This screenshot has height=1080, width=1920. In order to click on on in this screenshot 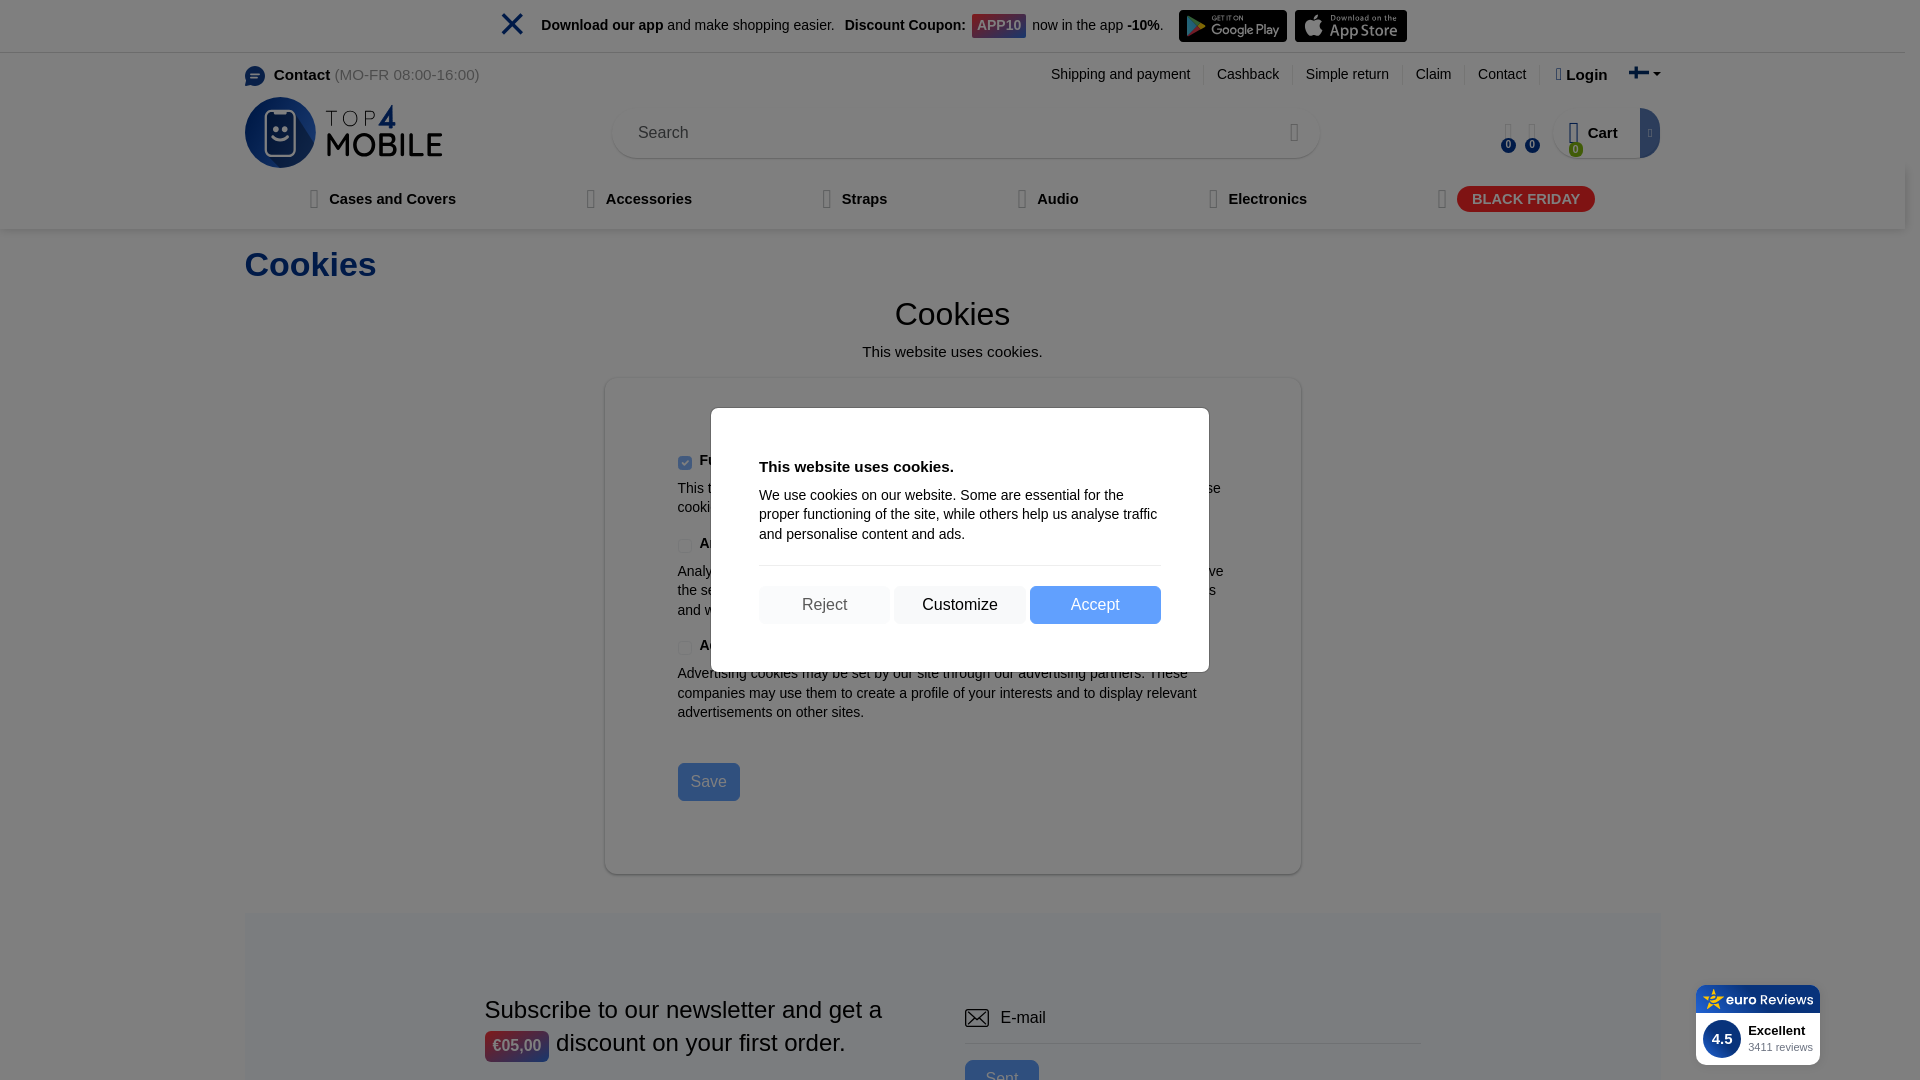, I will do `click(684, 462)`.